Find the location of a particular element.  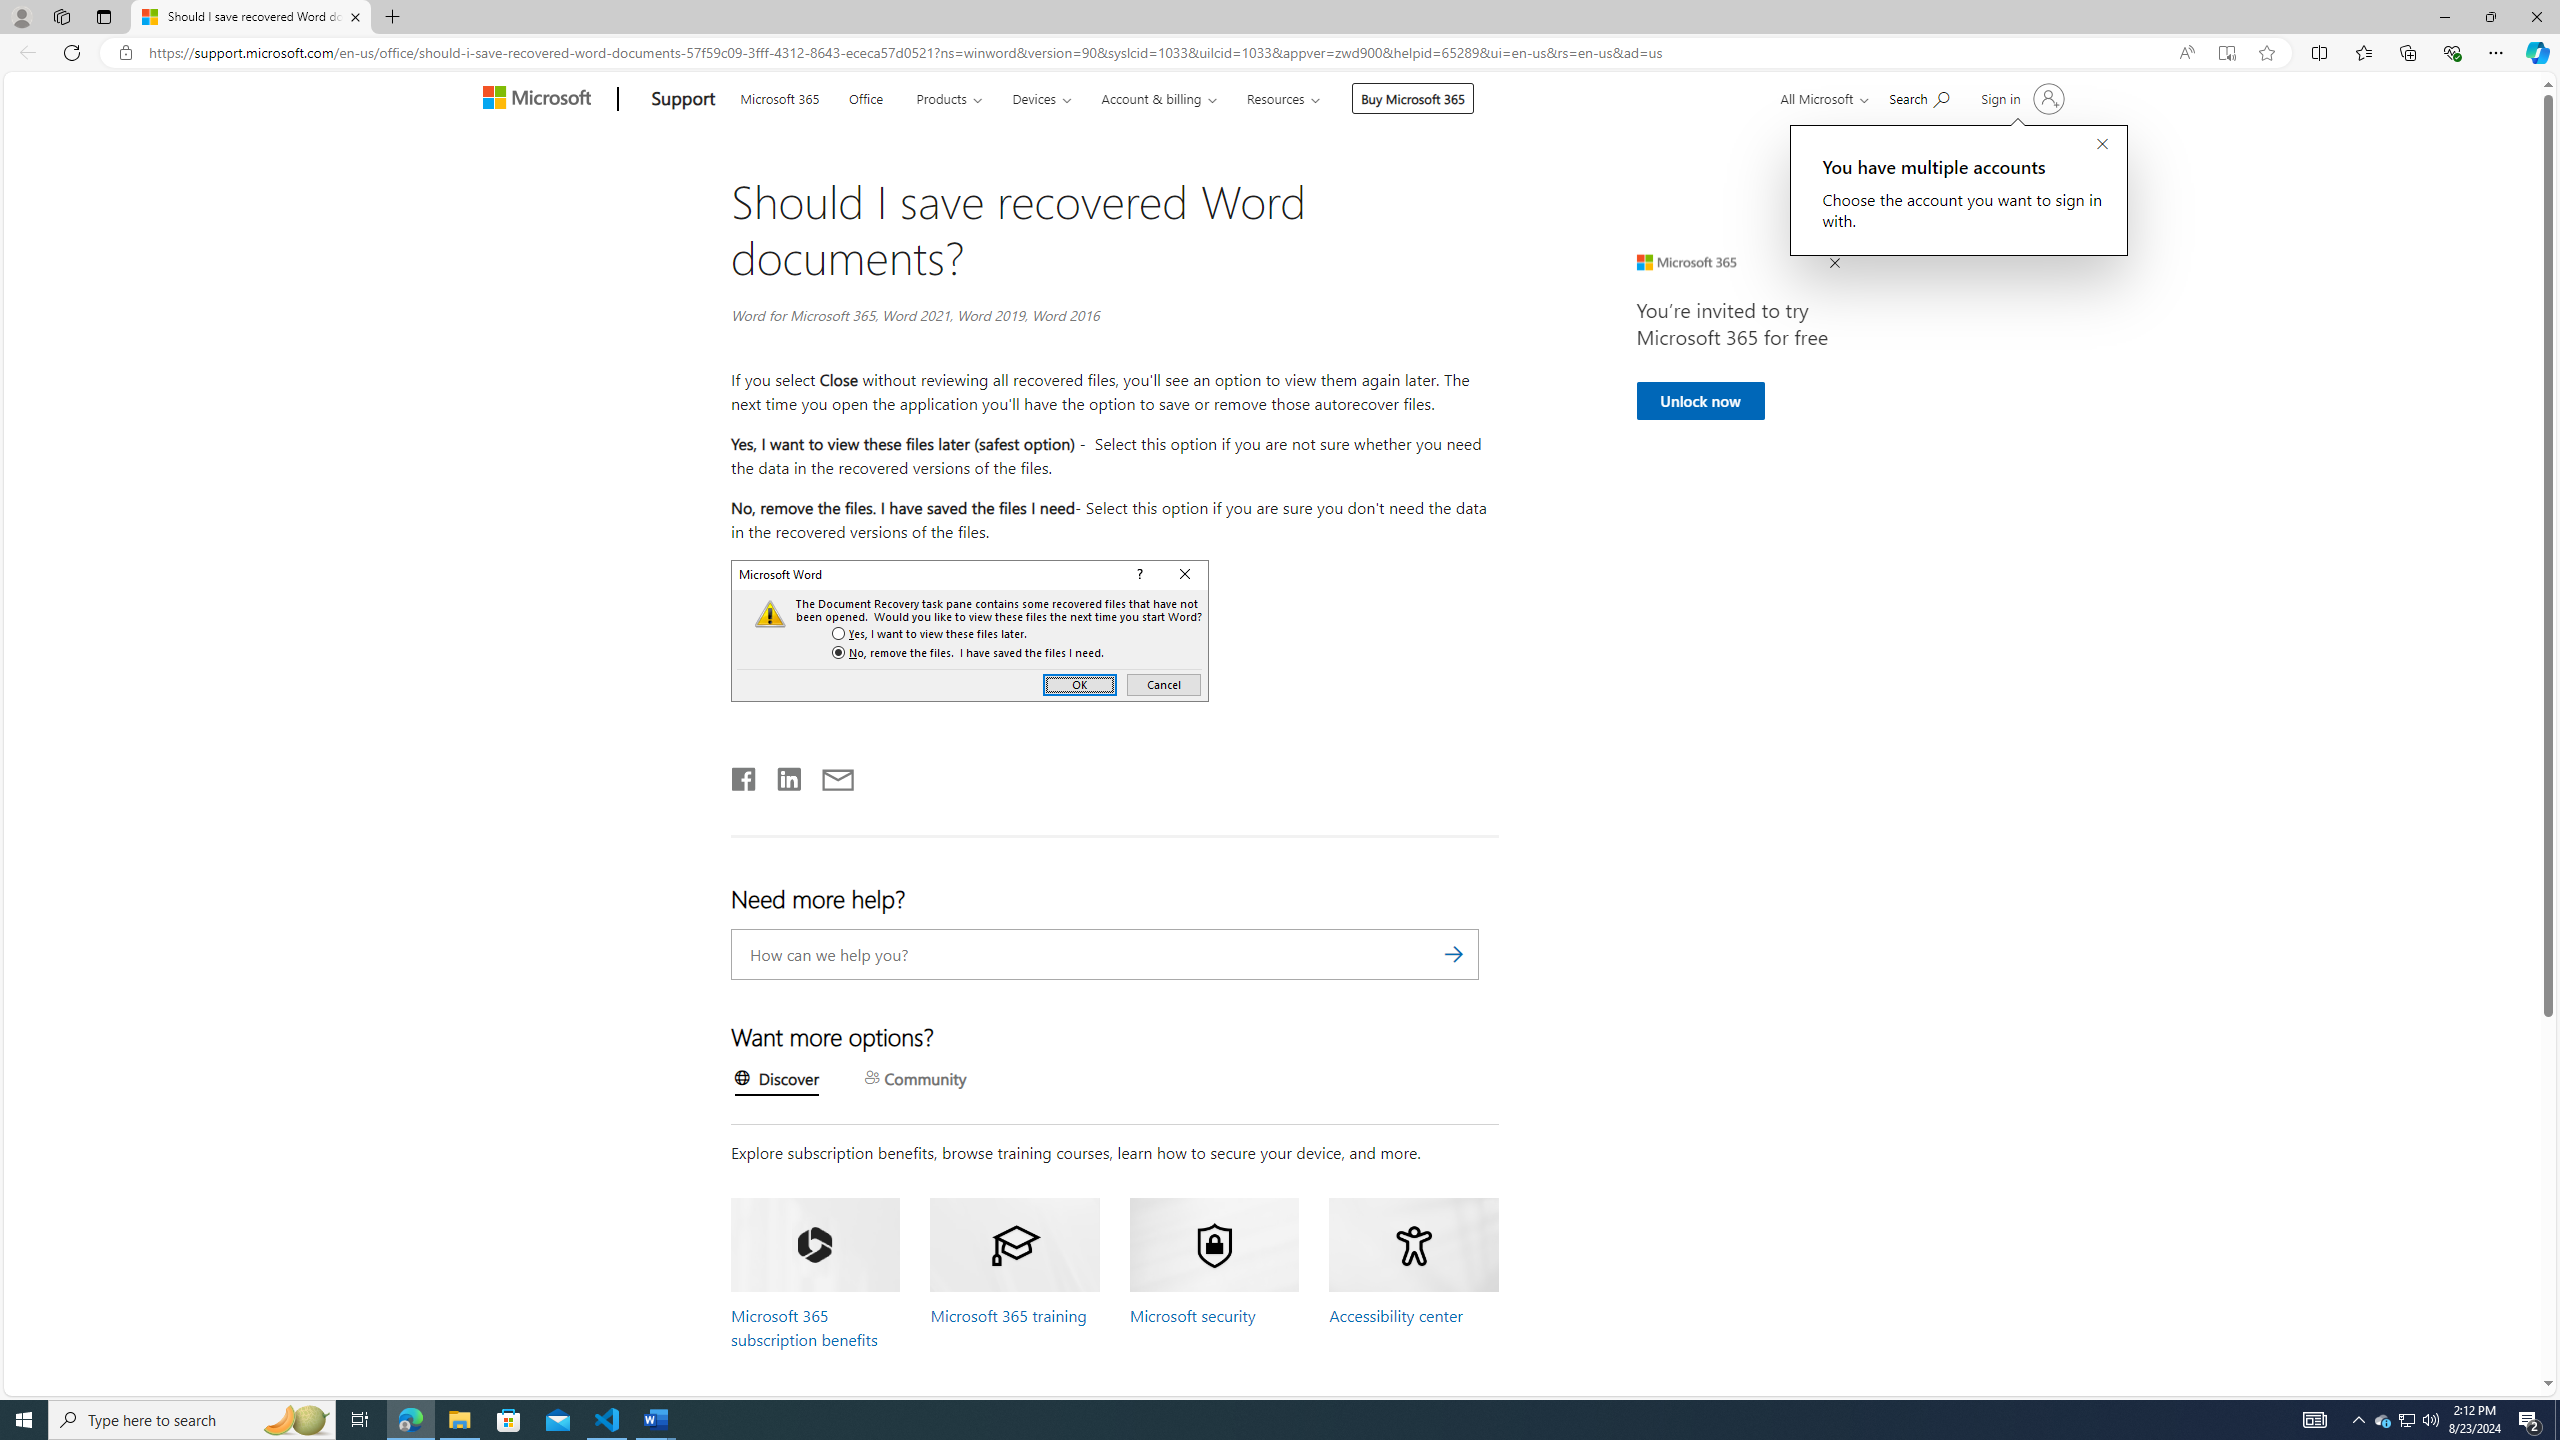

Search for help is located at coordinates (1918, 96).